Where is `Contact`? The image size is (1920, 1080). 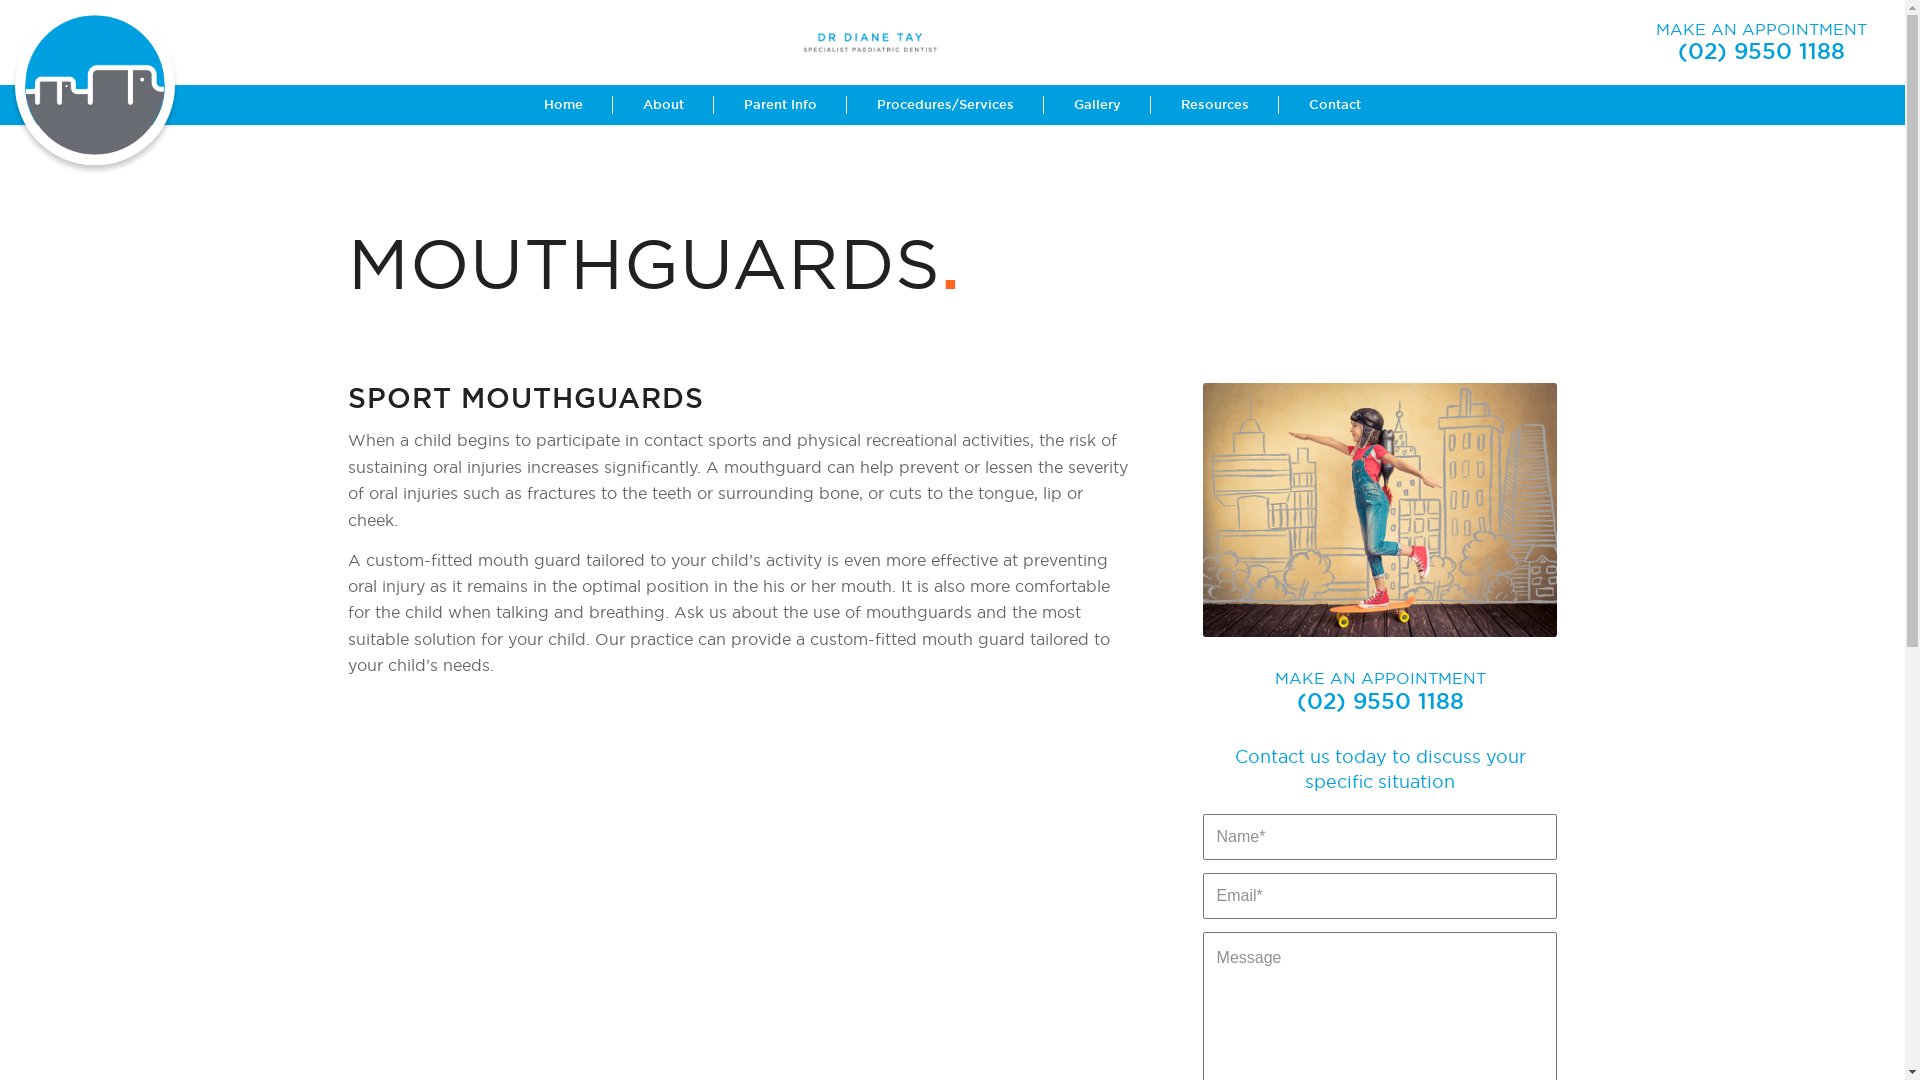
Contact is located at coordinates (1335, 105).